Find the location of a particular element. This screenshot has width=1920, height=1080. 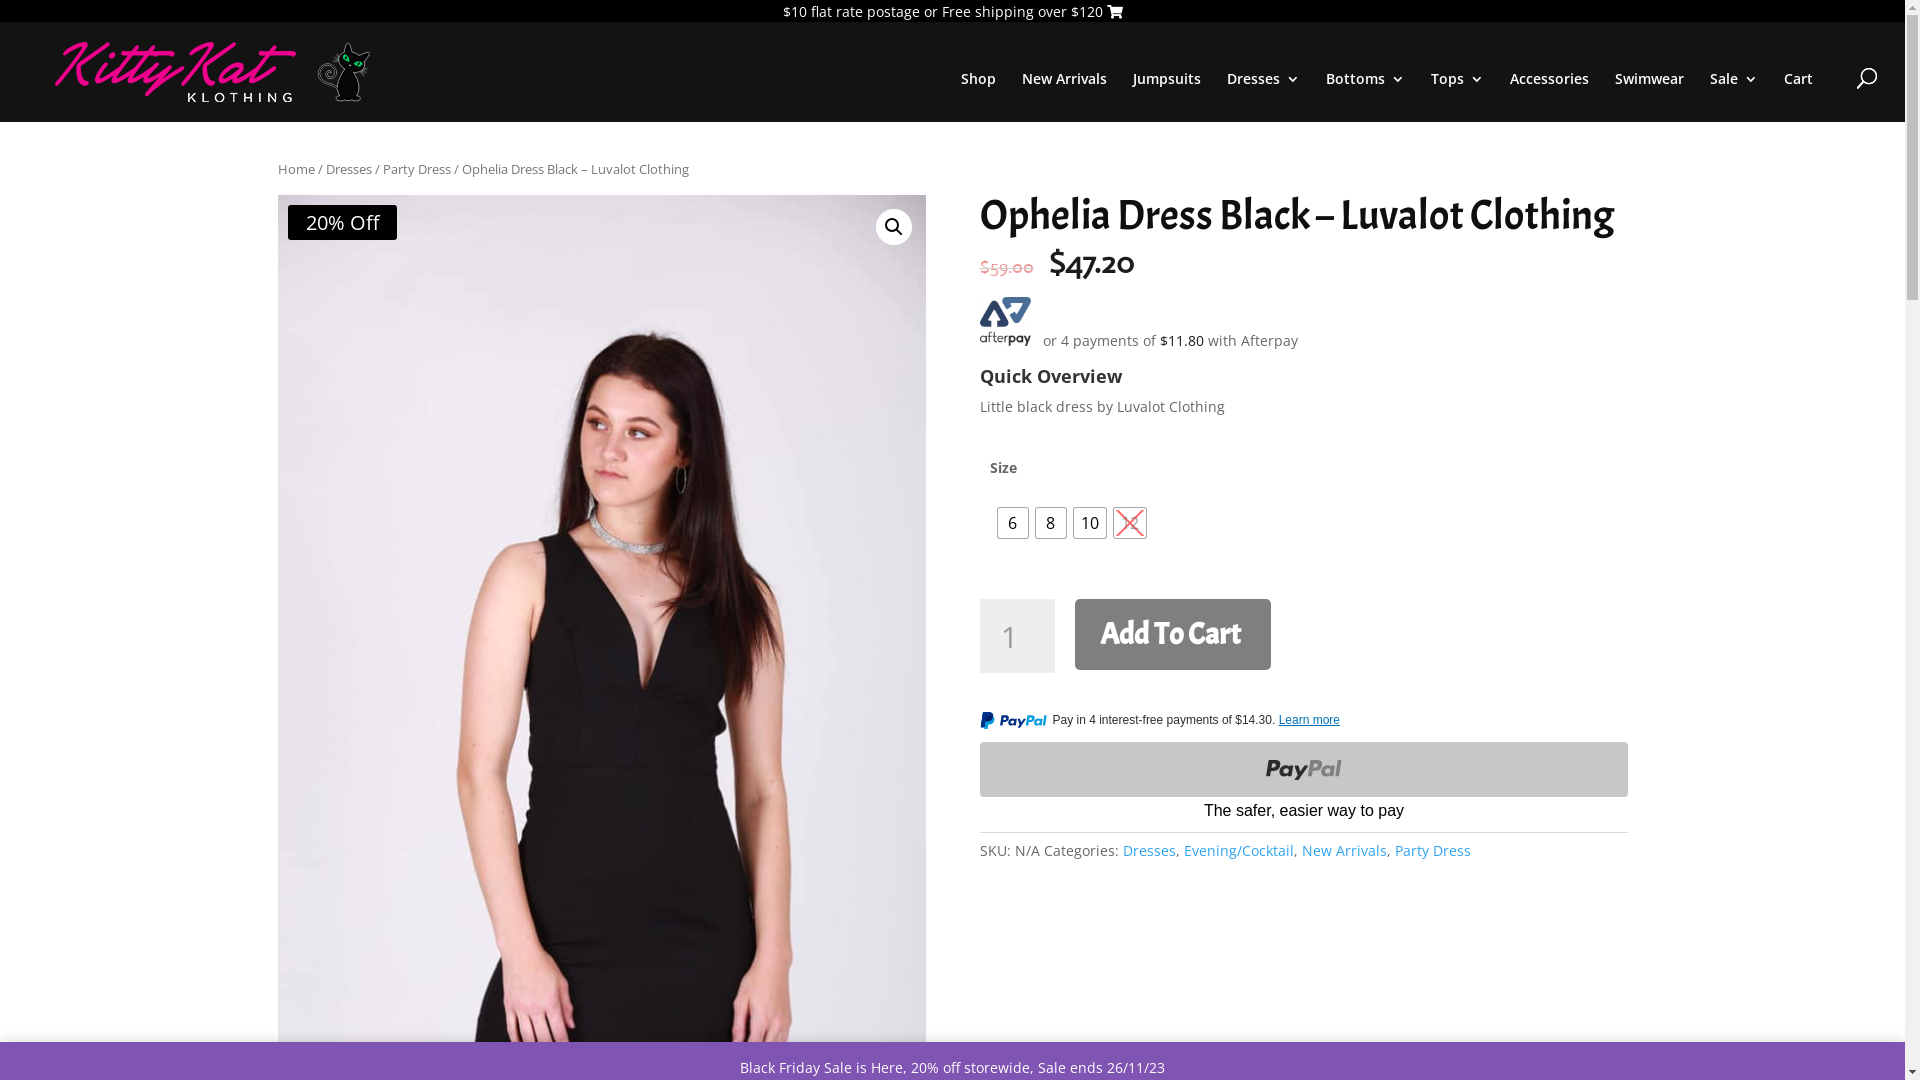

Bottoms is located at coordinates (1366, 96).